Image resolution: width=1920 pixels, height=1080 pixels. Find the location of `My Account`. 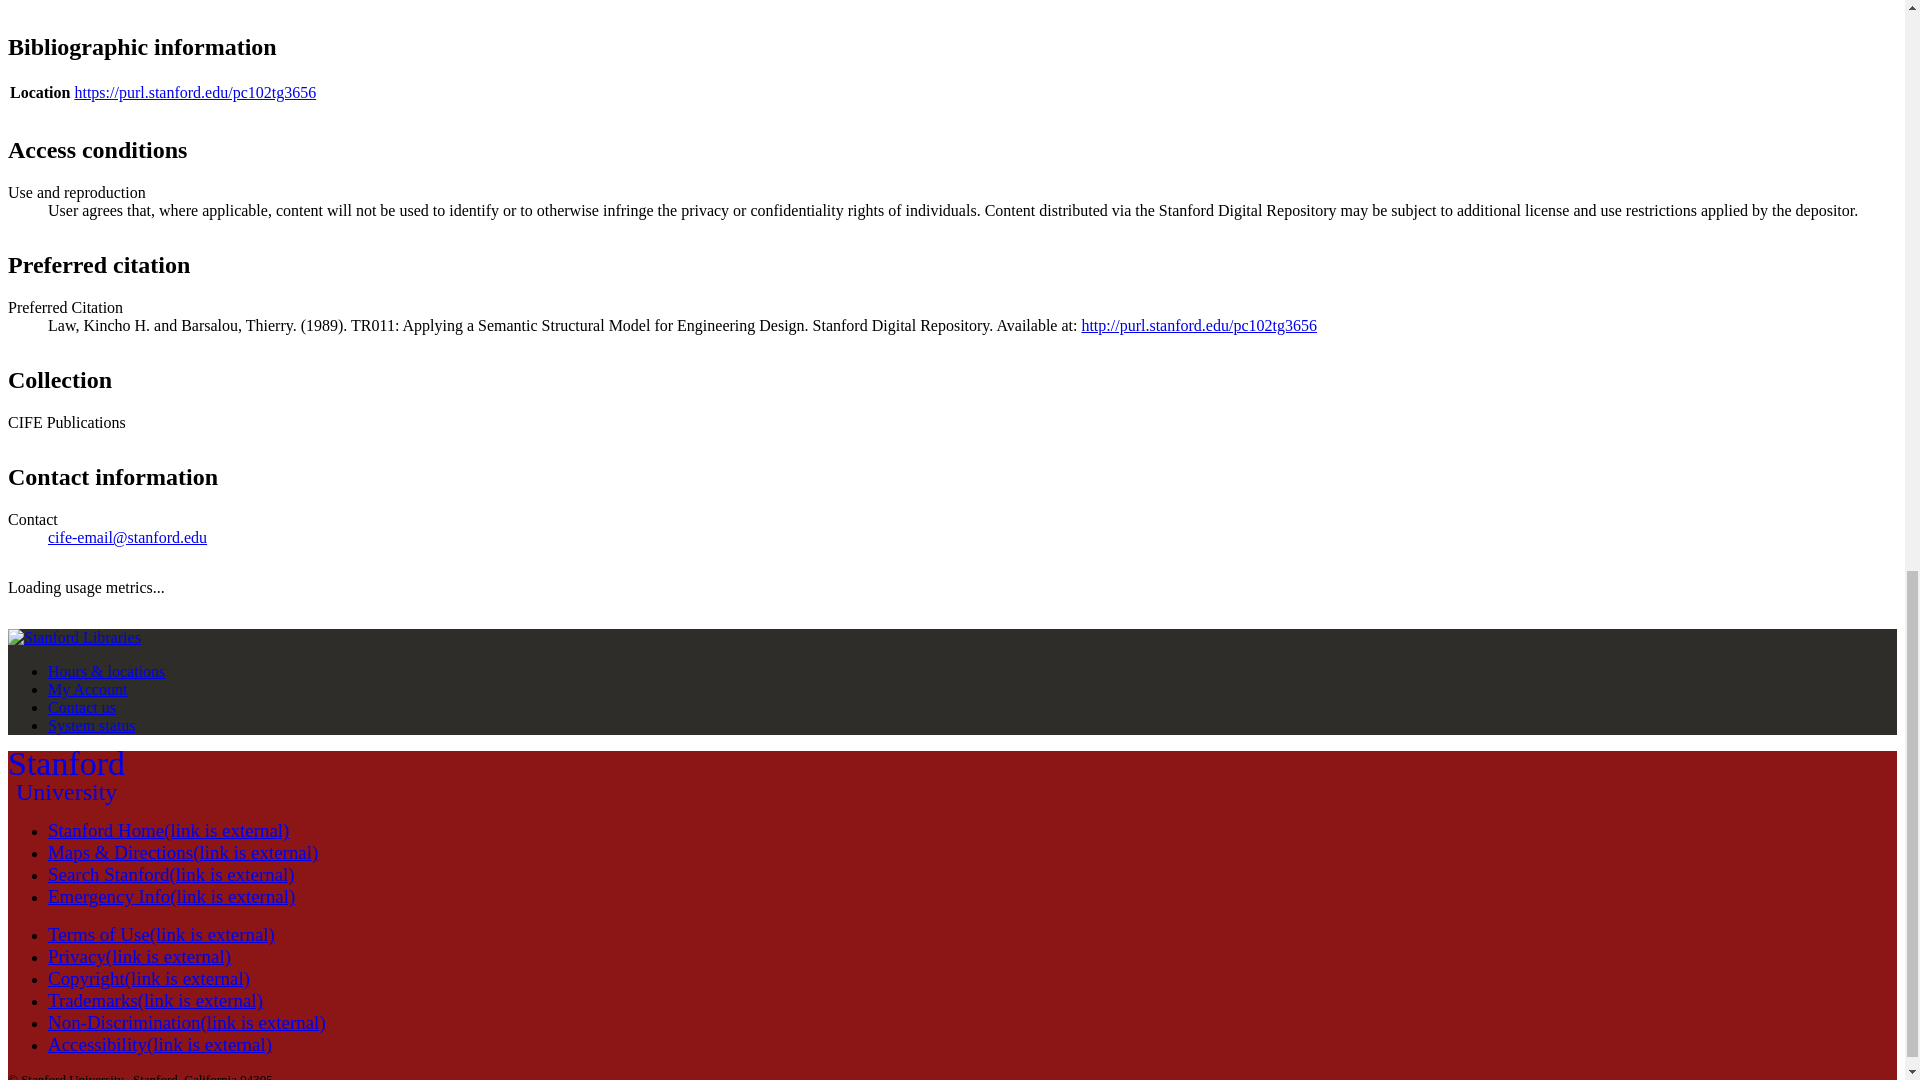

My Account is located at coordinates (88, 689).